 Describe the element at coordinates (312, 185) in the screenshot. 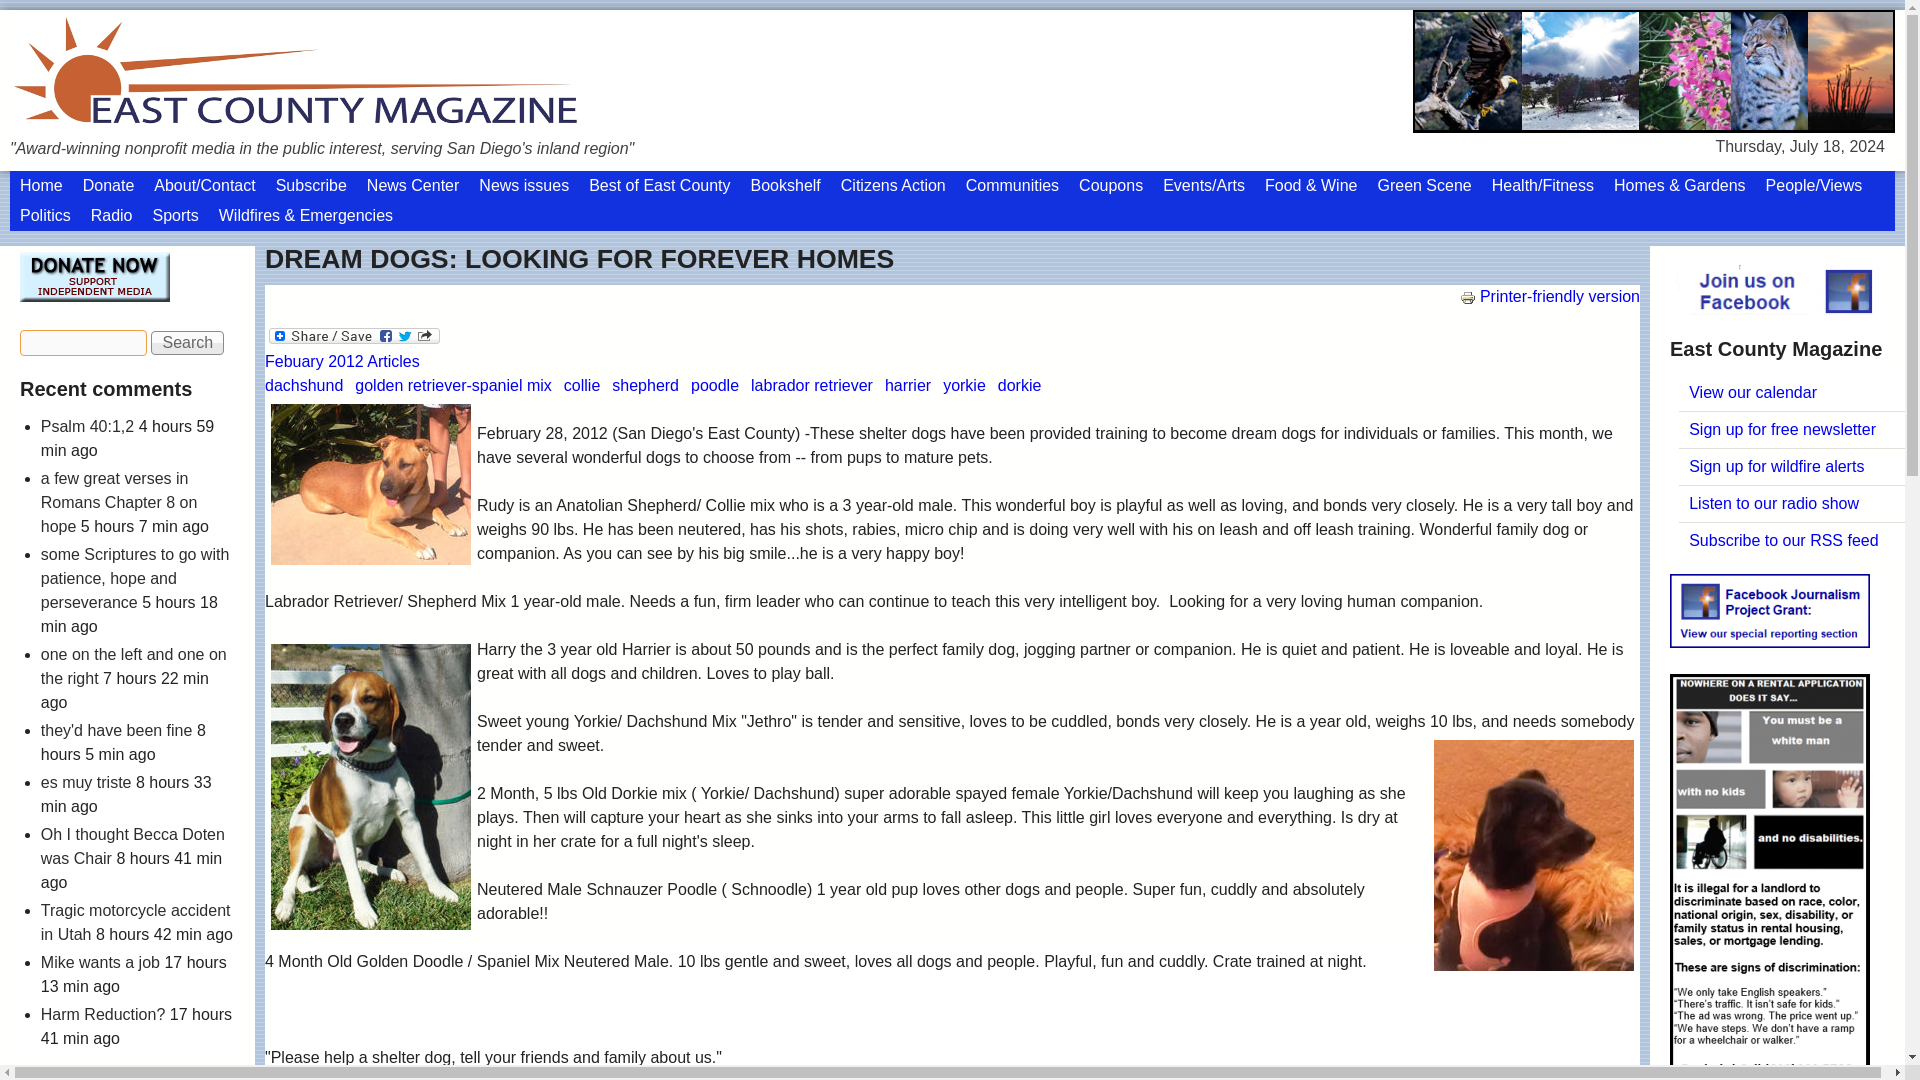

I see `Subscribe` at that location.